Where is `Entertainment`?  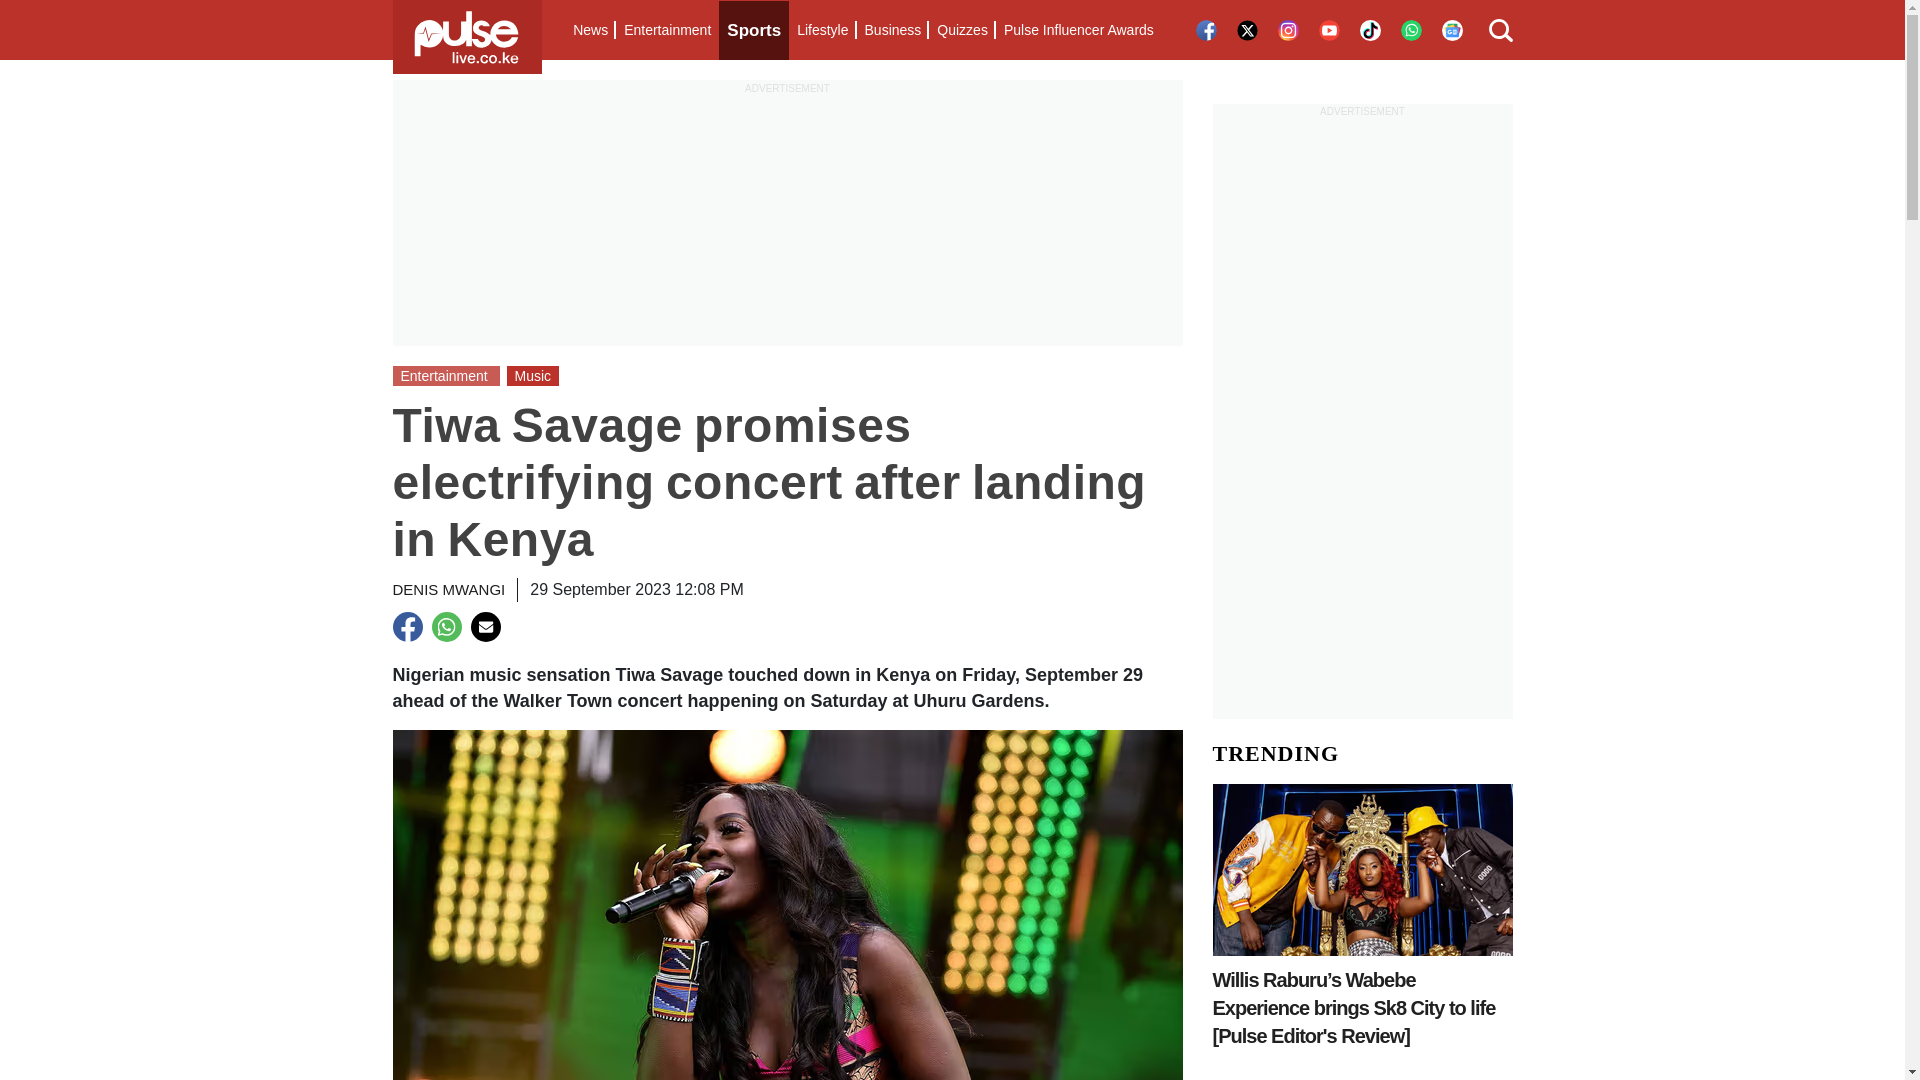 Entertainment is located at coordinates (667, 30).